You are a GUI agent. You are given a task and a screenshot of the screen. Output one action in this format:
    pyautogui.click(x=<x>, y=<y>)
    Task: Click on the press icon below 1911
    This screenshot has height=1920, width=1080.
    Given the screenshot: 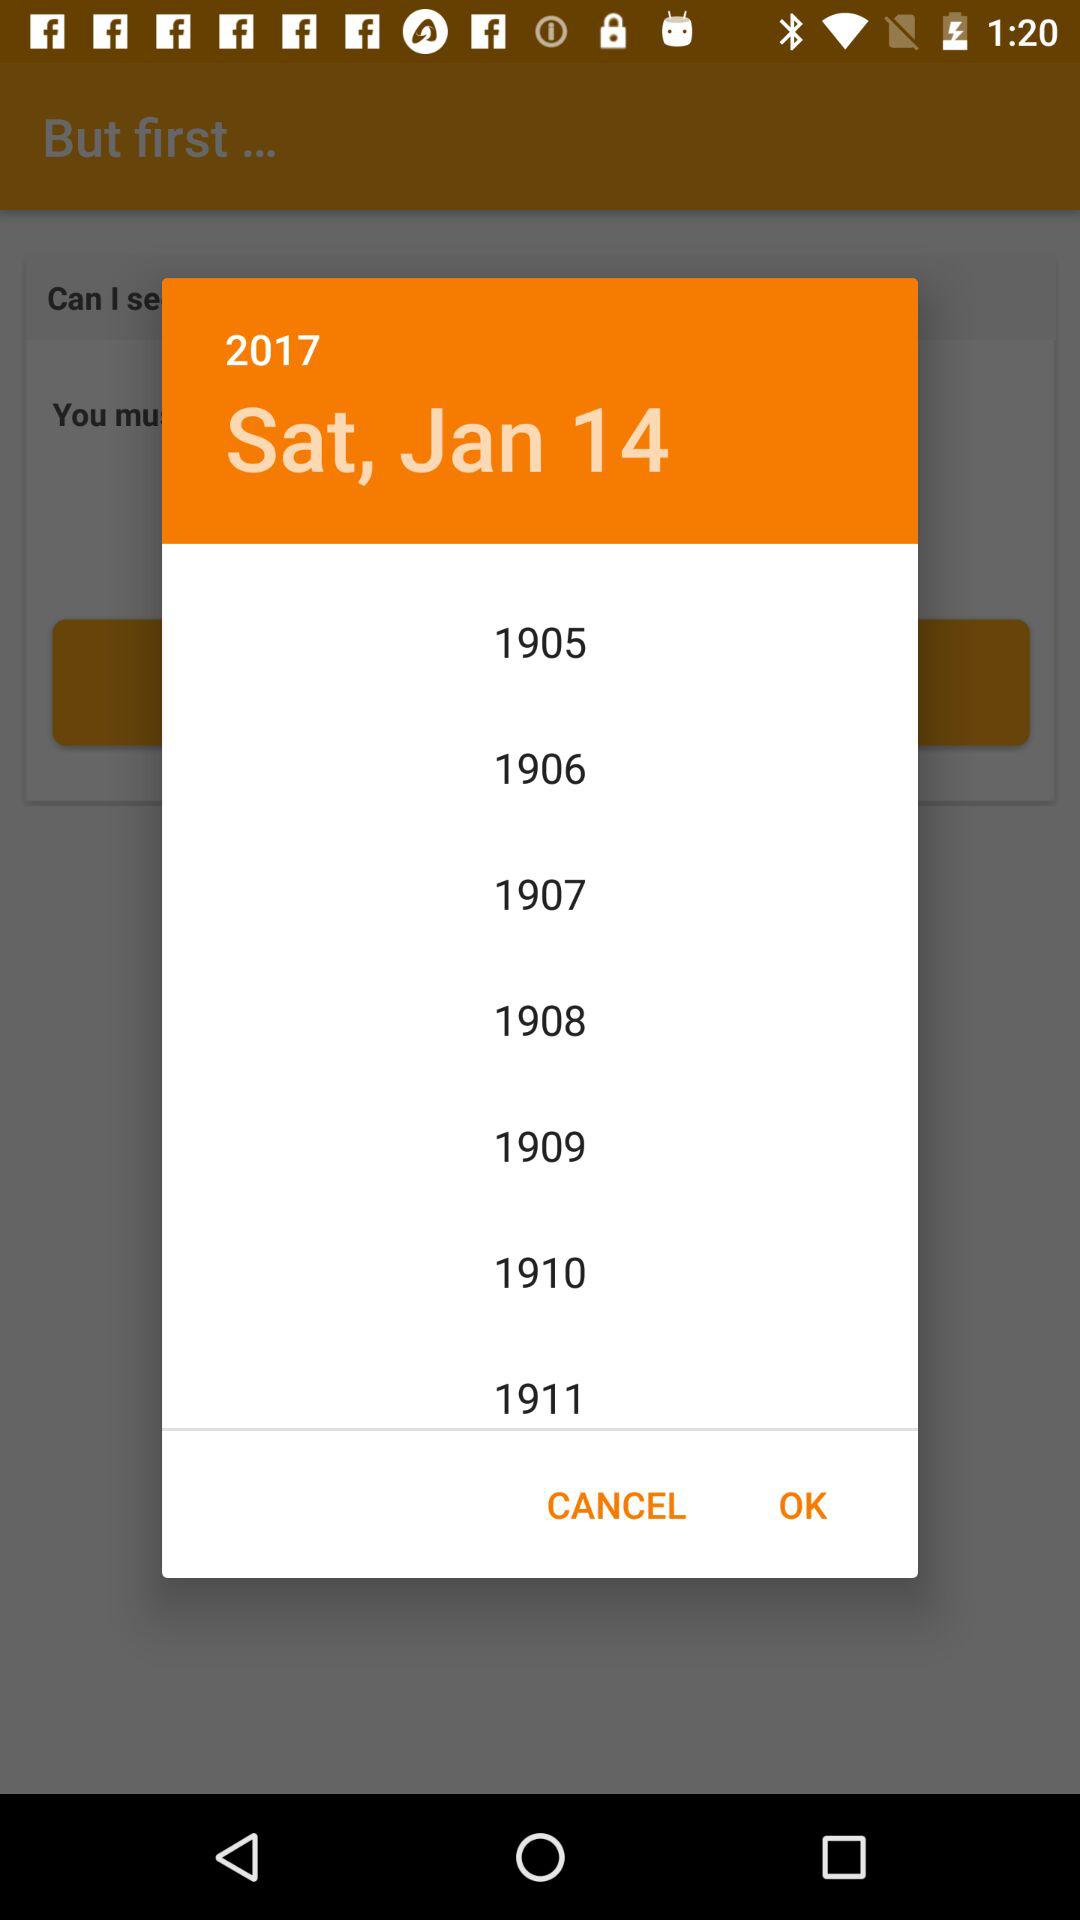 What is the action you would take?
    pyautogui.click(x=802, y=1504)
    